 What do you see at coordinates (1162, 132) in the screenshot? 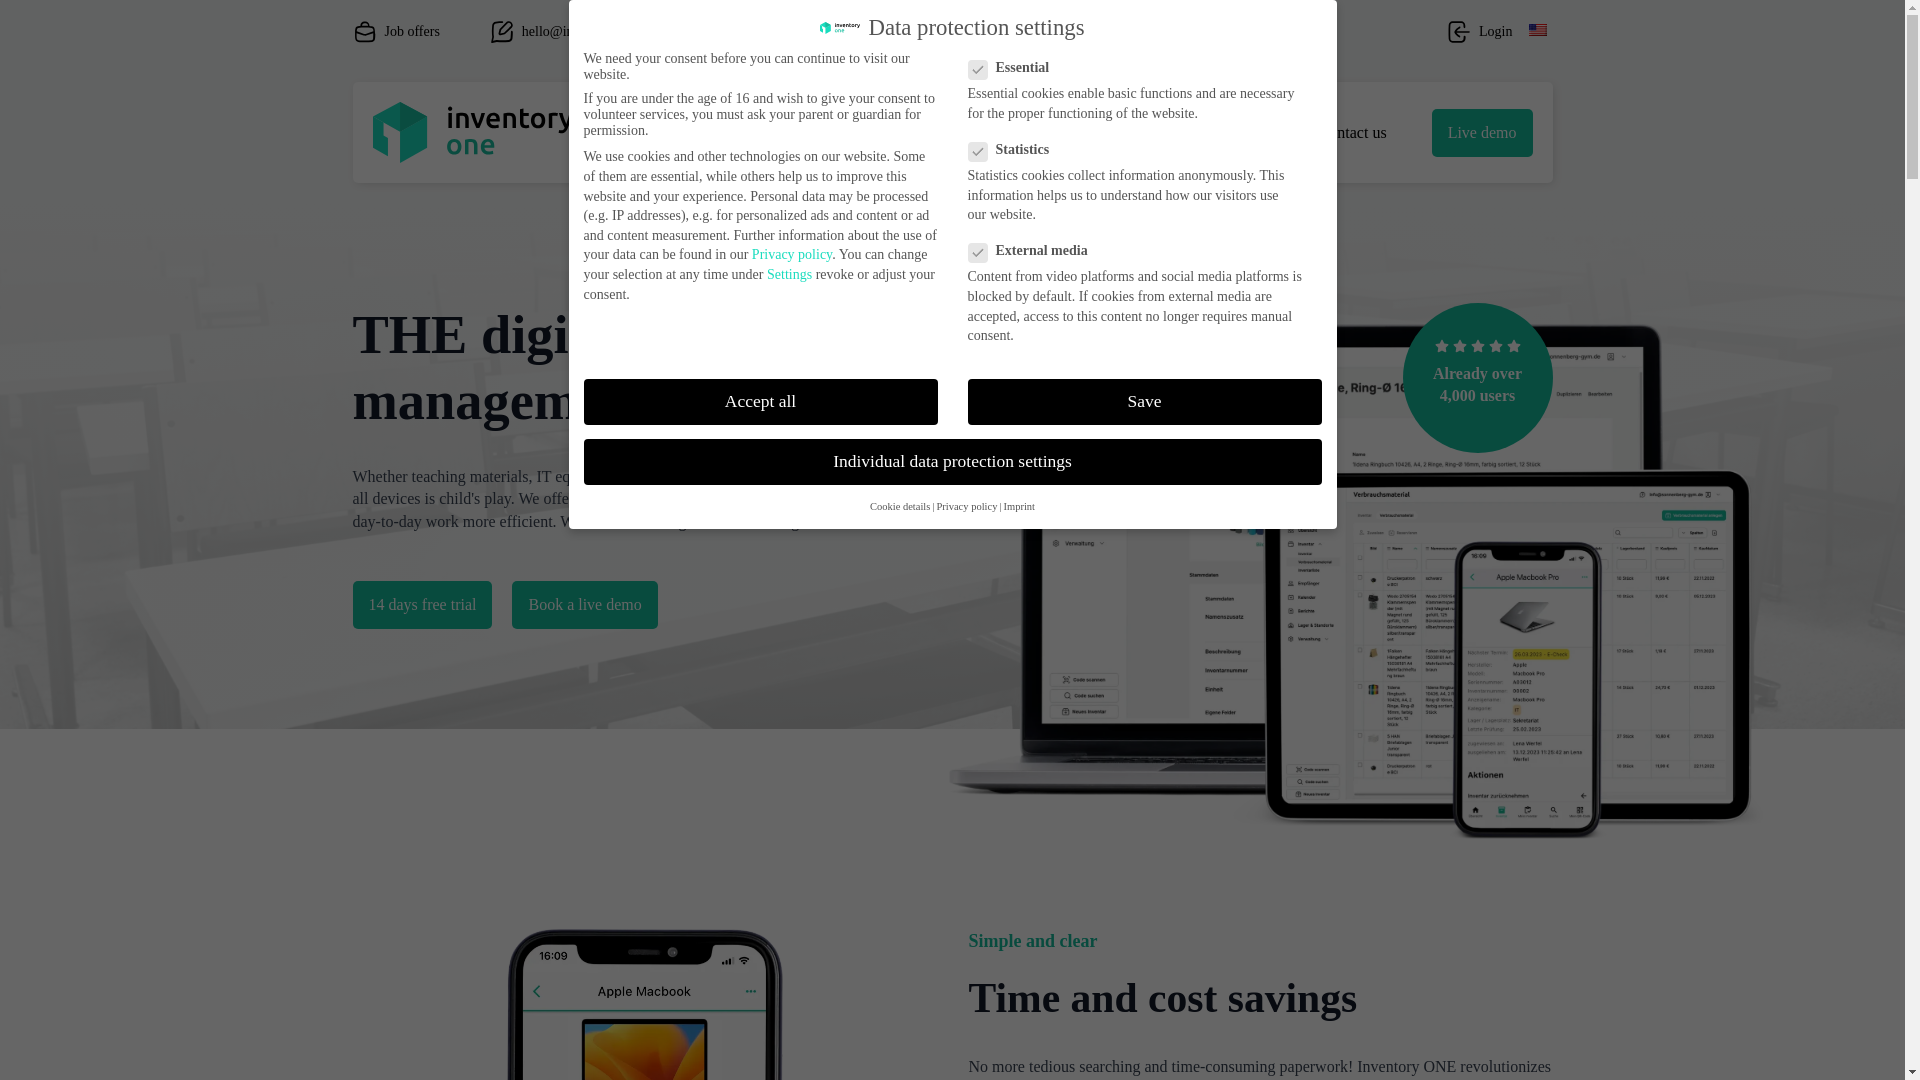
I see `About us` at bounding box center [1162, 132].